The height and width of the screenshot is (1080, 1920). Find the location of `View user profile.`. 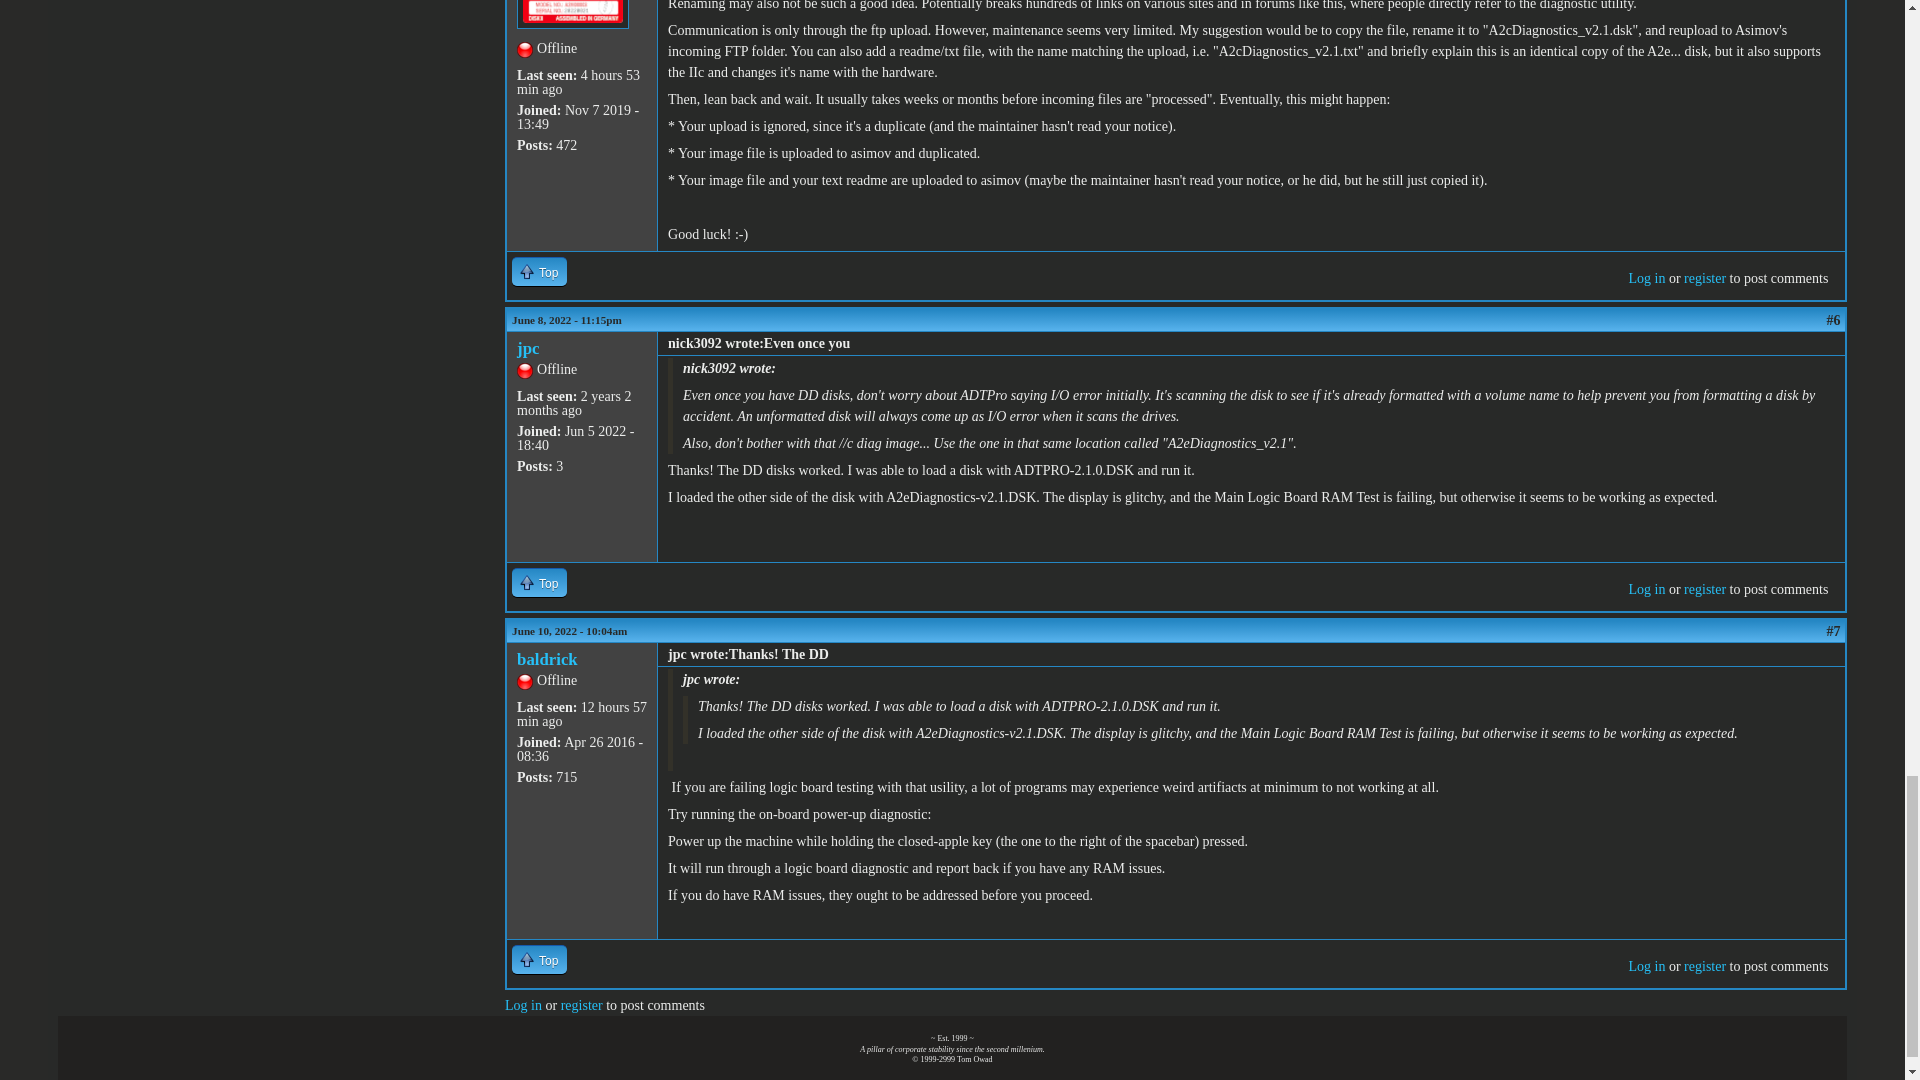

View user profile. is located at coordinates (528, 348).